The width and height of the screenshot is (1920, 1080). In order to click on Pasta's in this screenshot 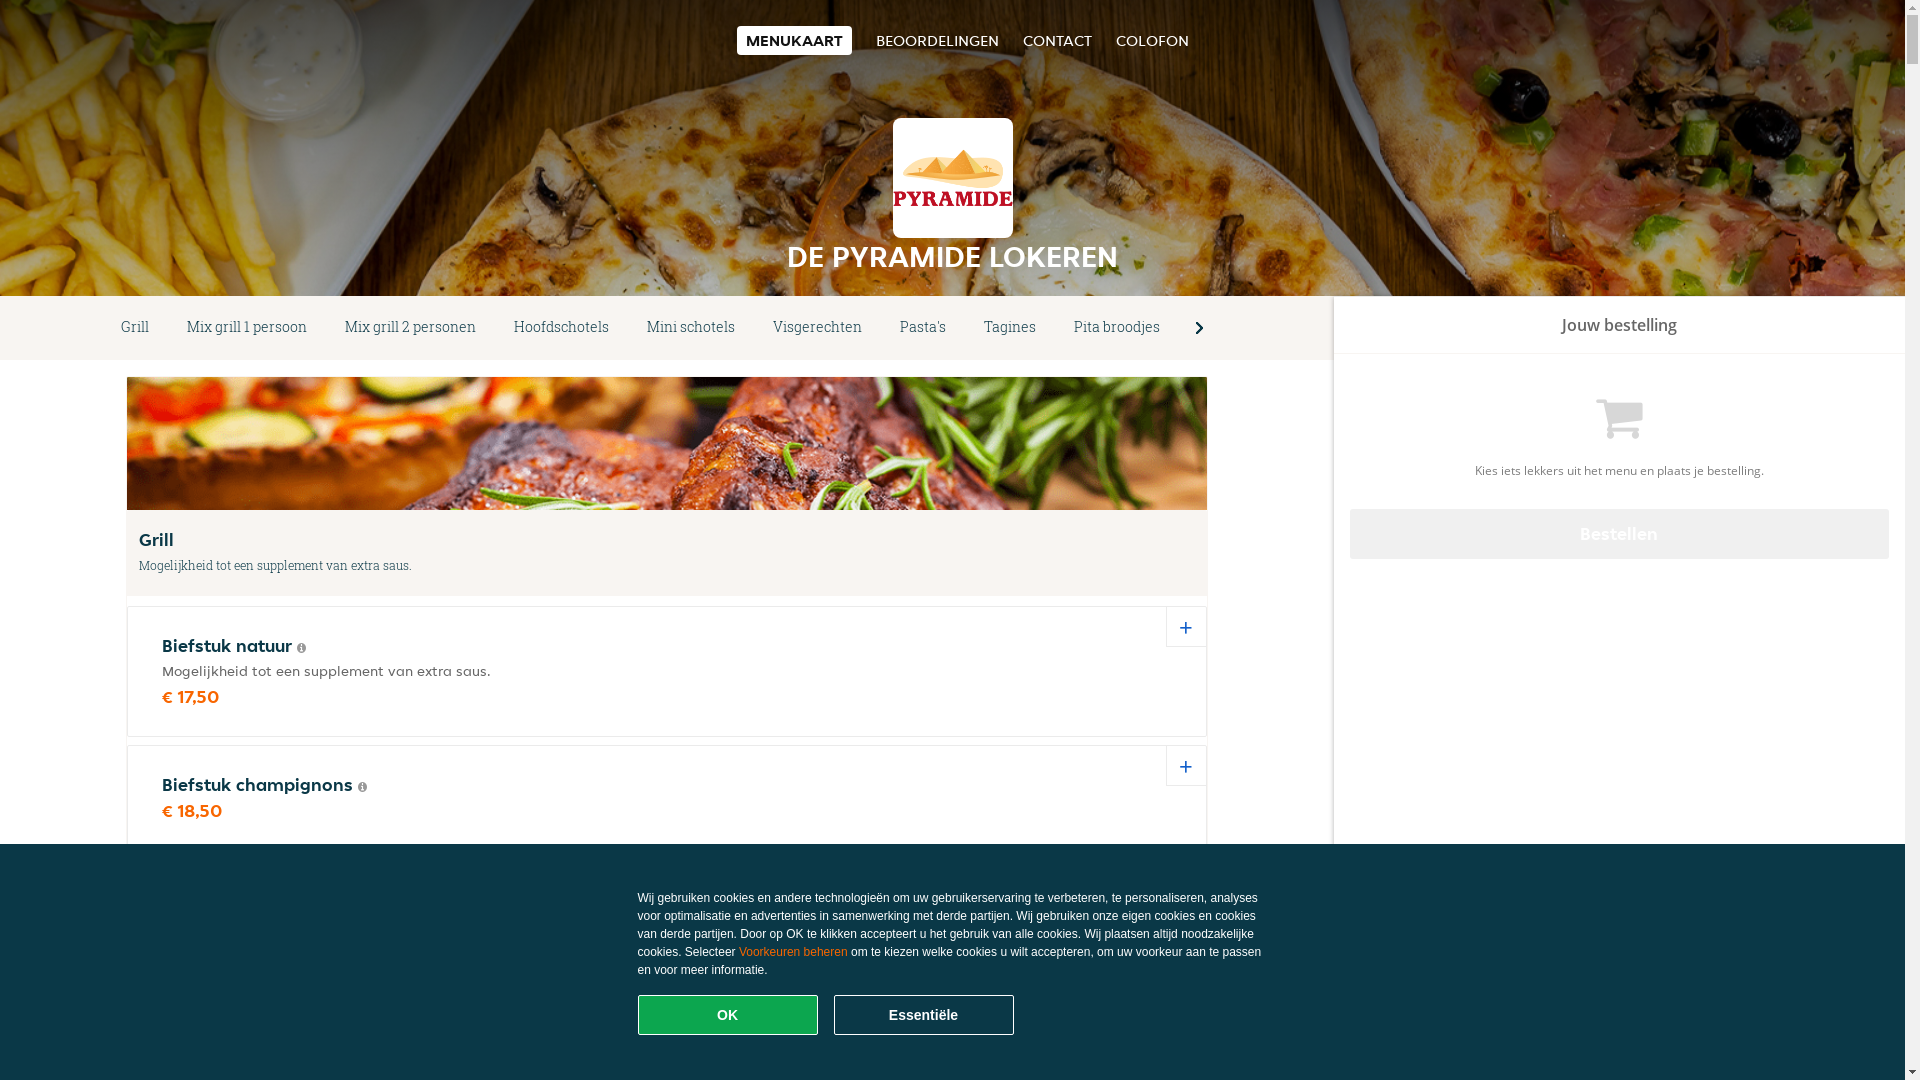, I will do `click(922, 328)`.